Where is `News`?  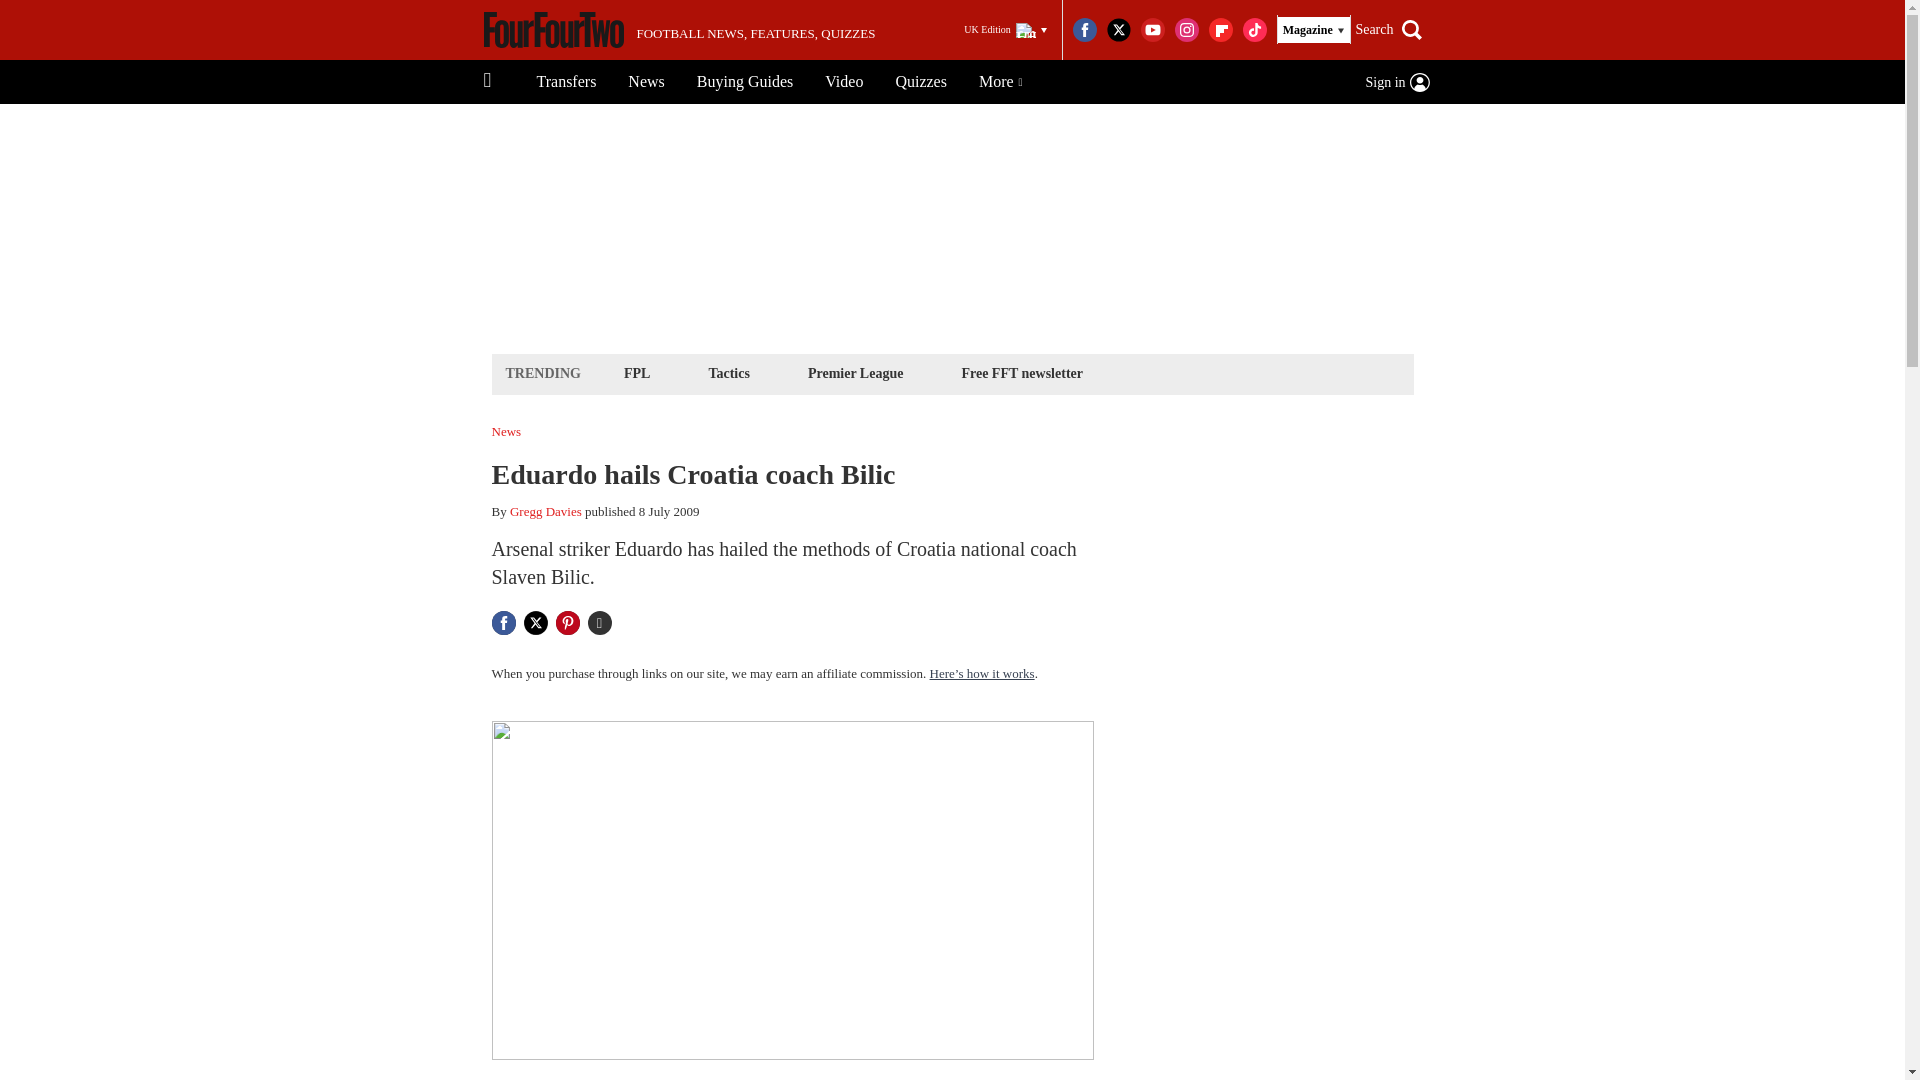 News is located at coordinates (646, 82).